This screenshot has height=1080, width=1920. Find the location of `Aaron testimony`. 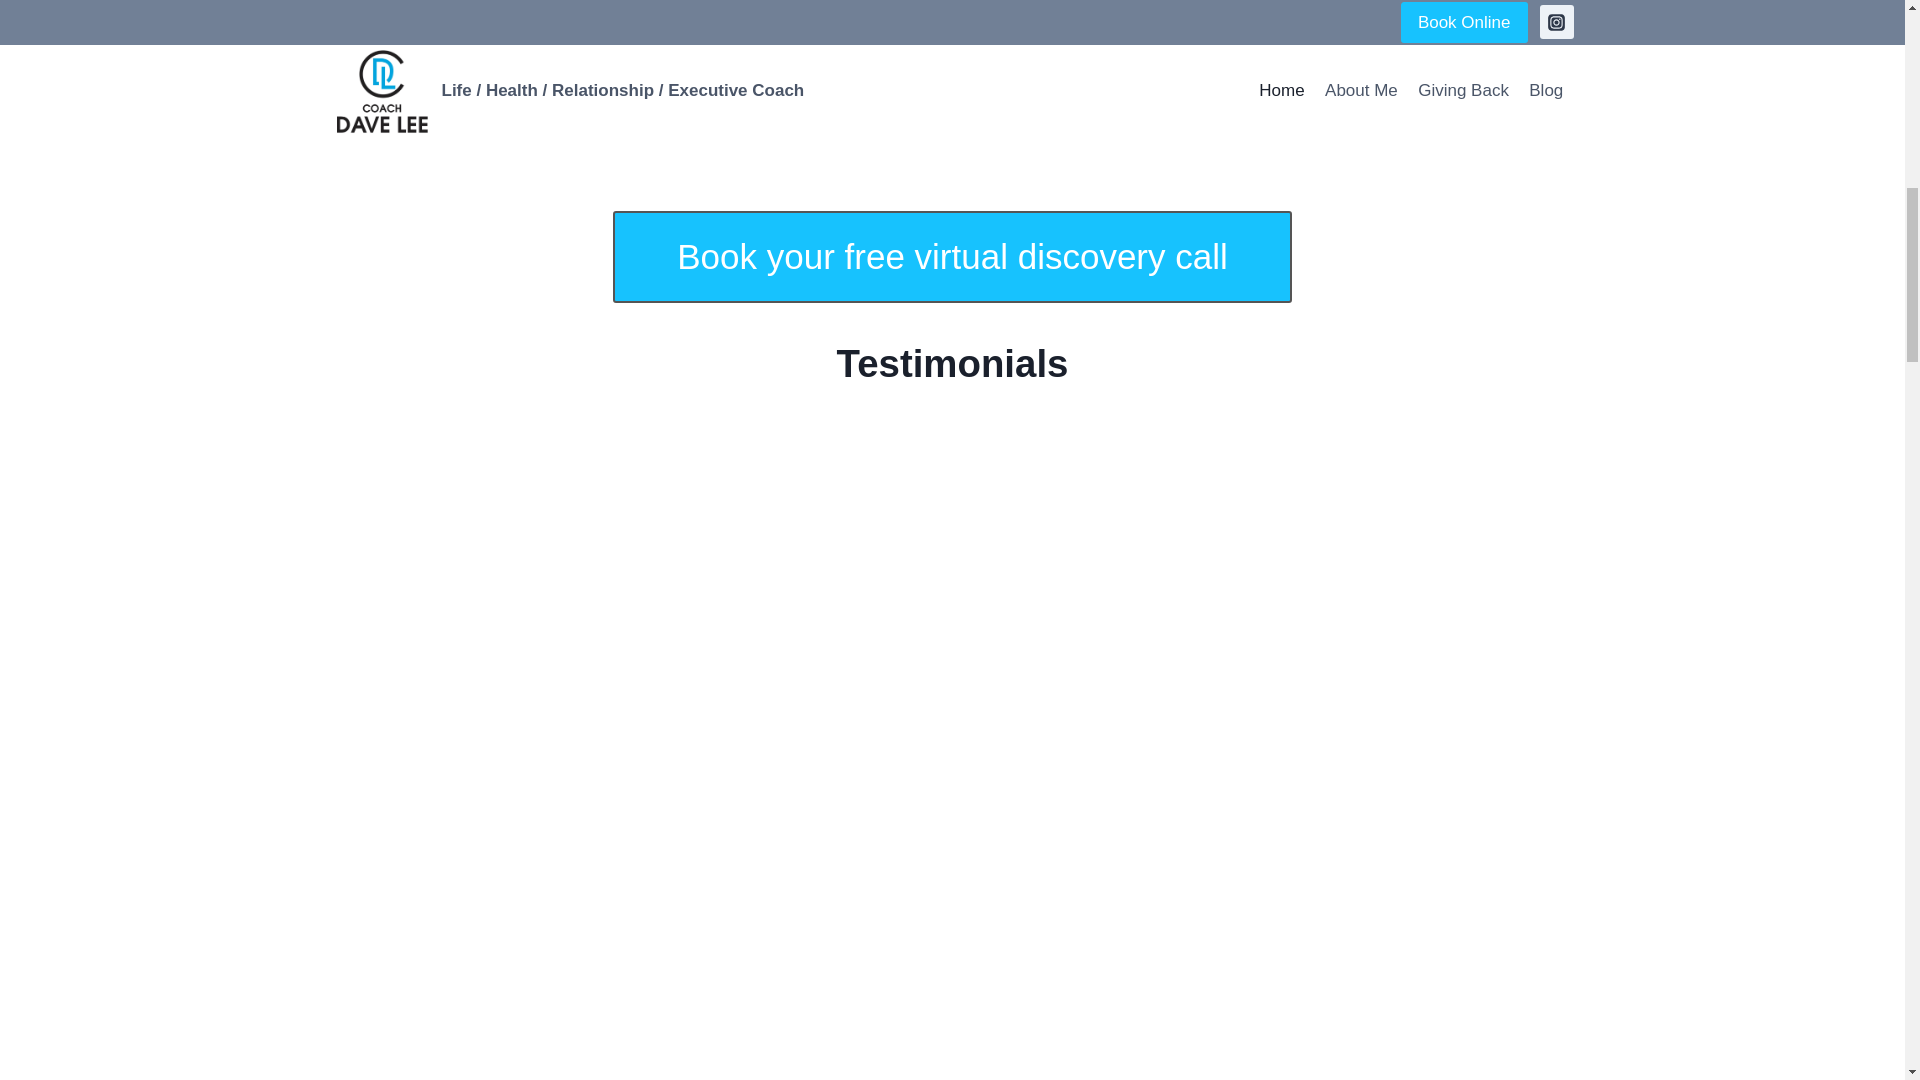

Aaron testimony is located at coordinates (952, 995).